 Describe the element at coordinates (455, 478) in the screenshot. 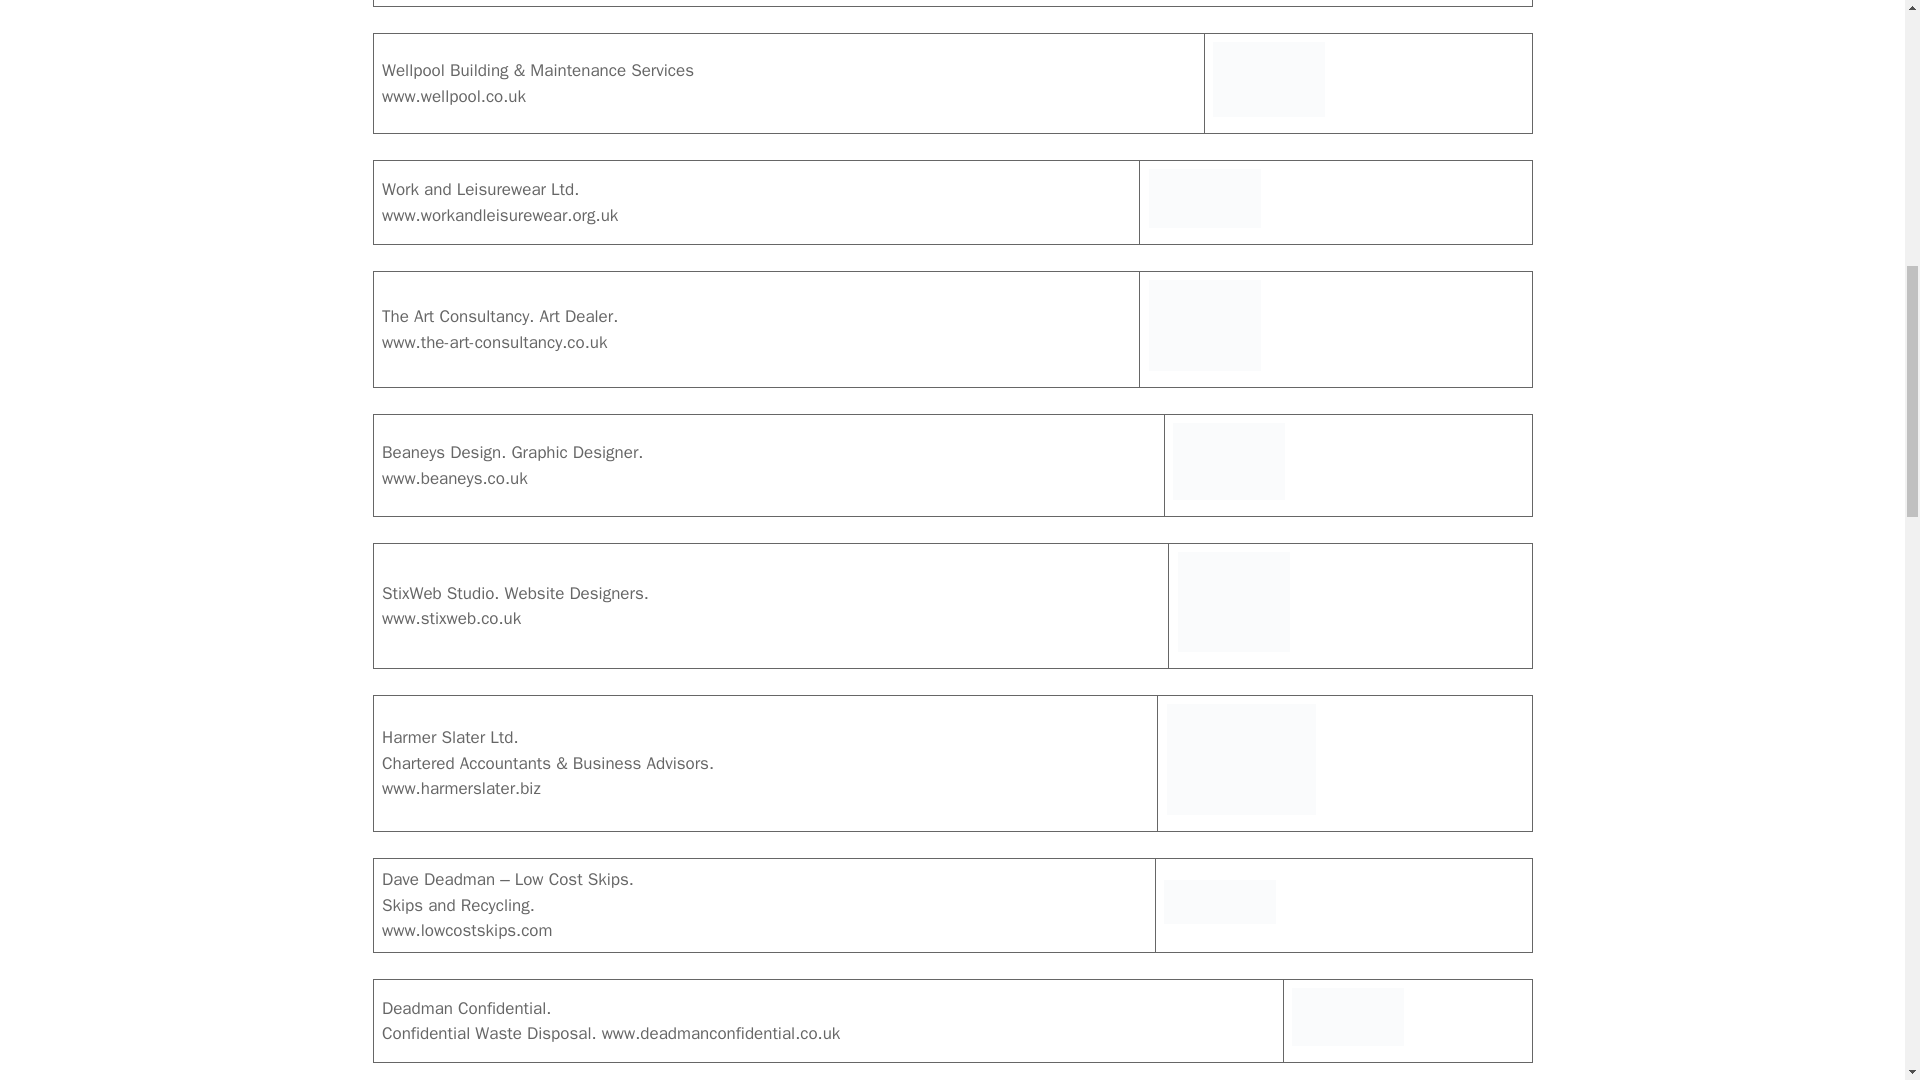

I see `www.beaneys.co.uk` at that location.